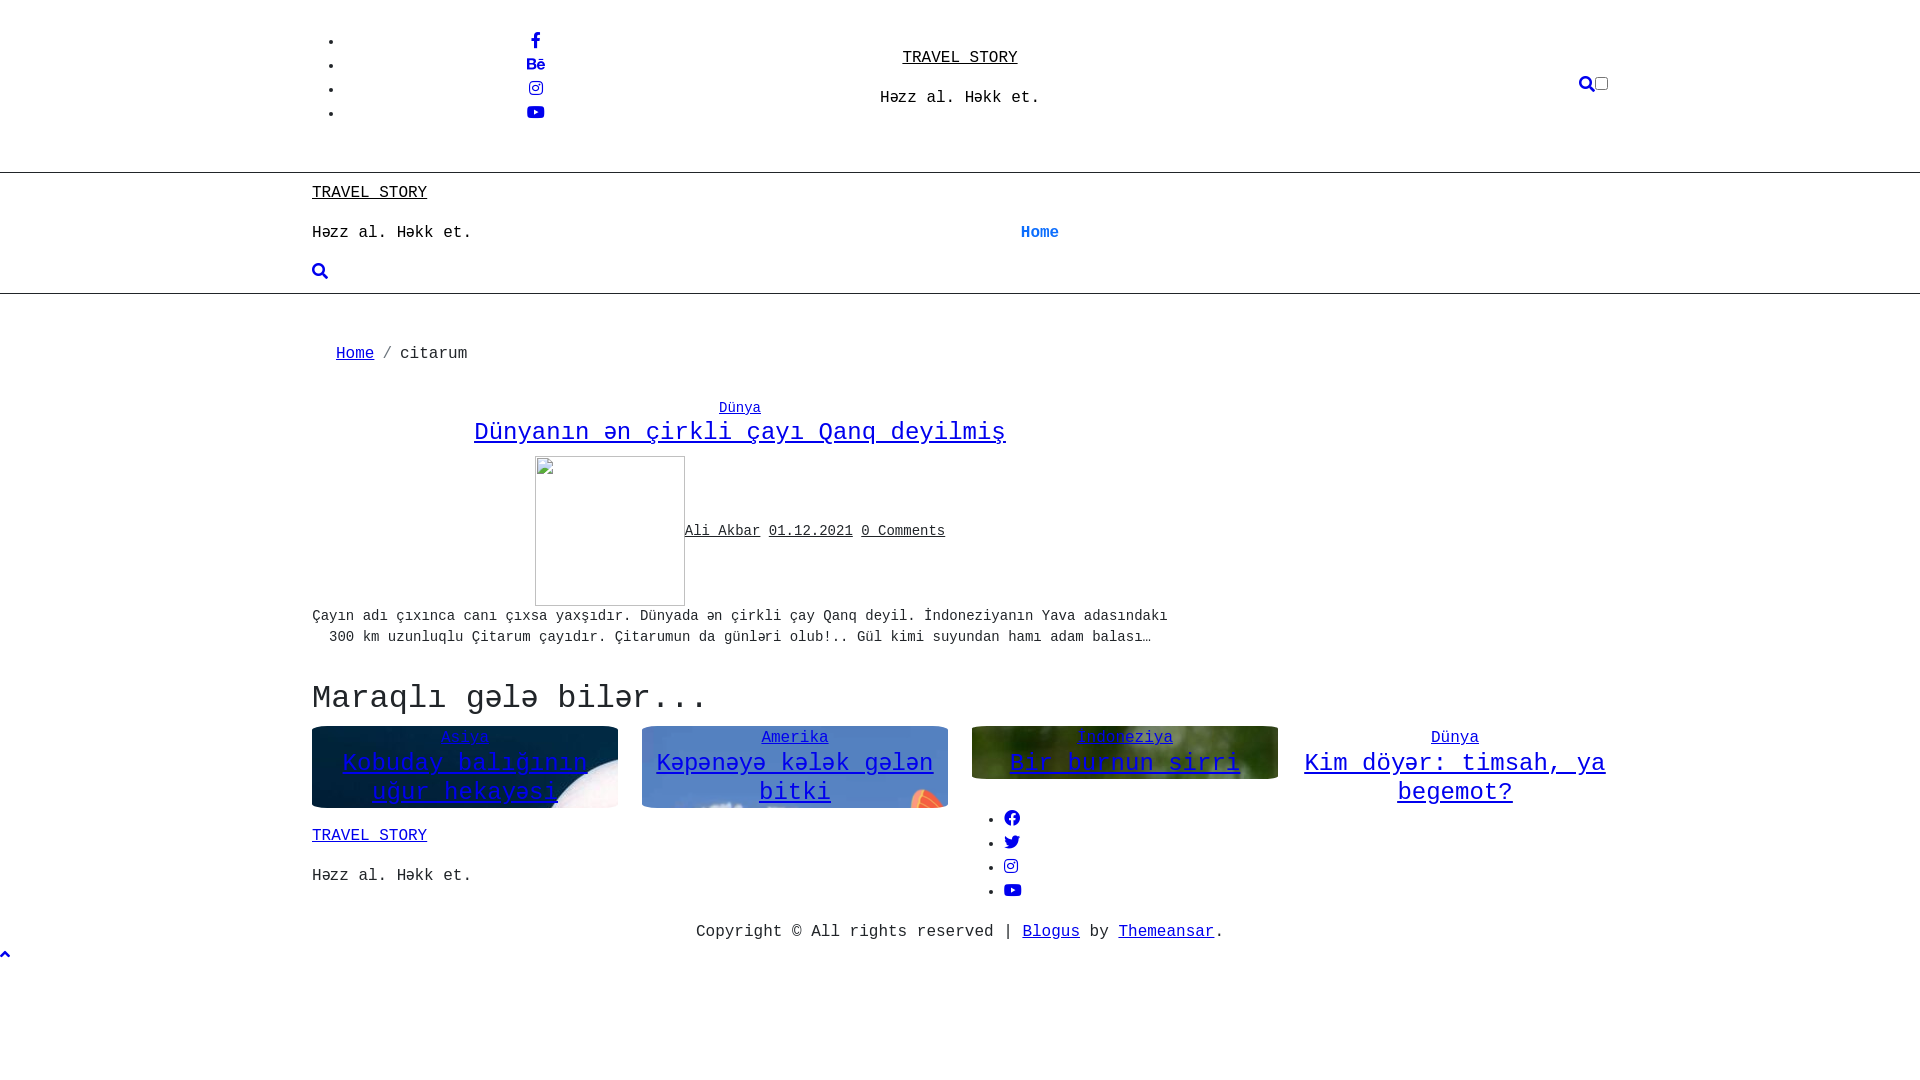 Image resolution: width=1920 pixels, height=1080 pixels. I want to click on TRAVEL STORY, so click(370, 193).